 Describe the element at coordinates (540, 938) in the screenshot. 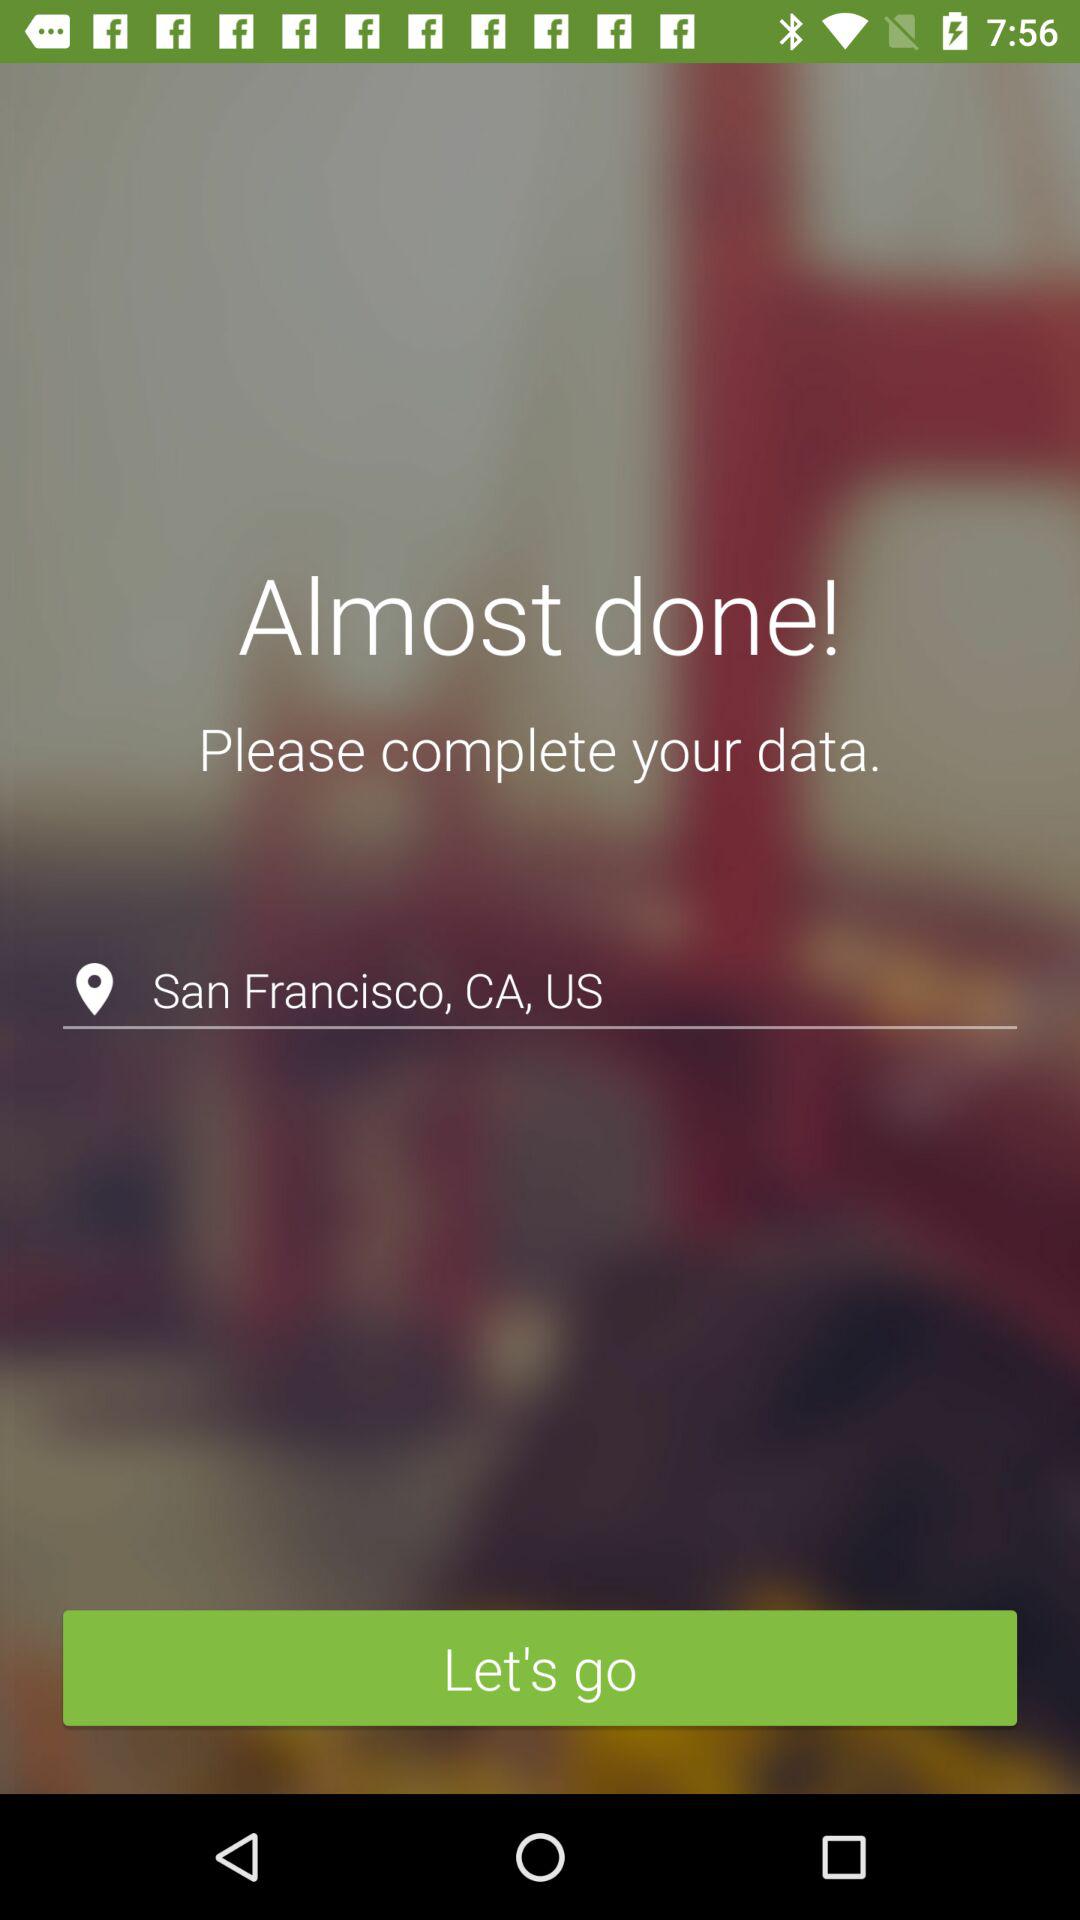

I see `address page` at that location.